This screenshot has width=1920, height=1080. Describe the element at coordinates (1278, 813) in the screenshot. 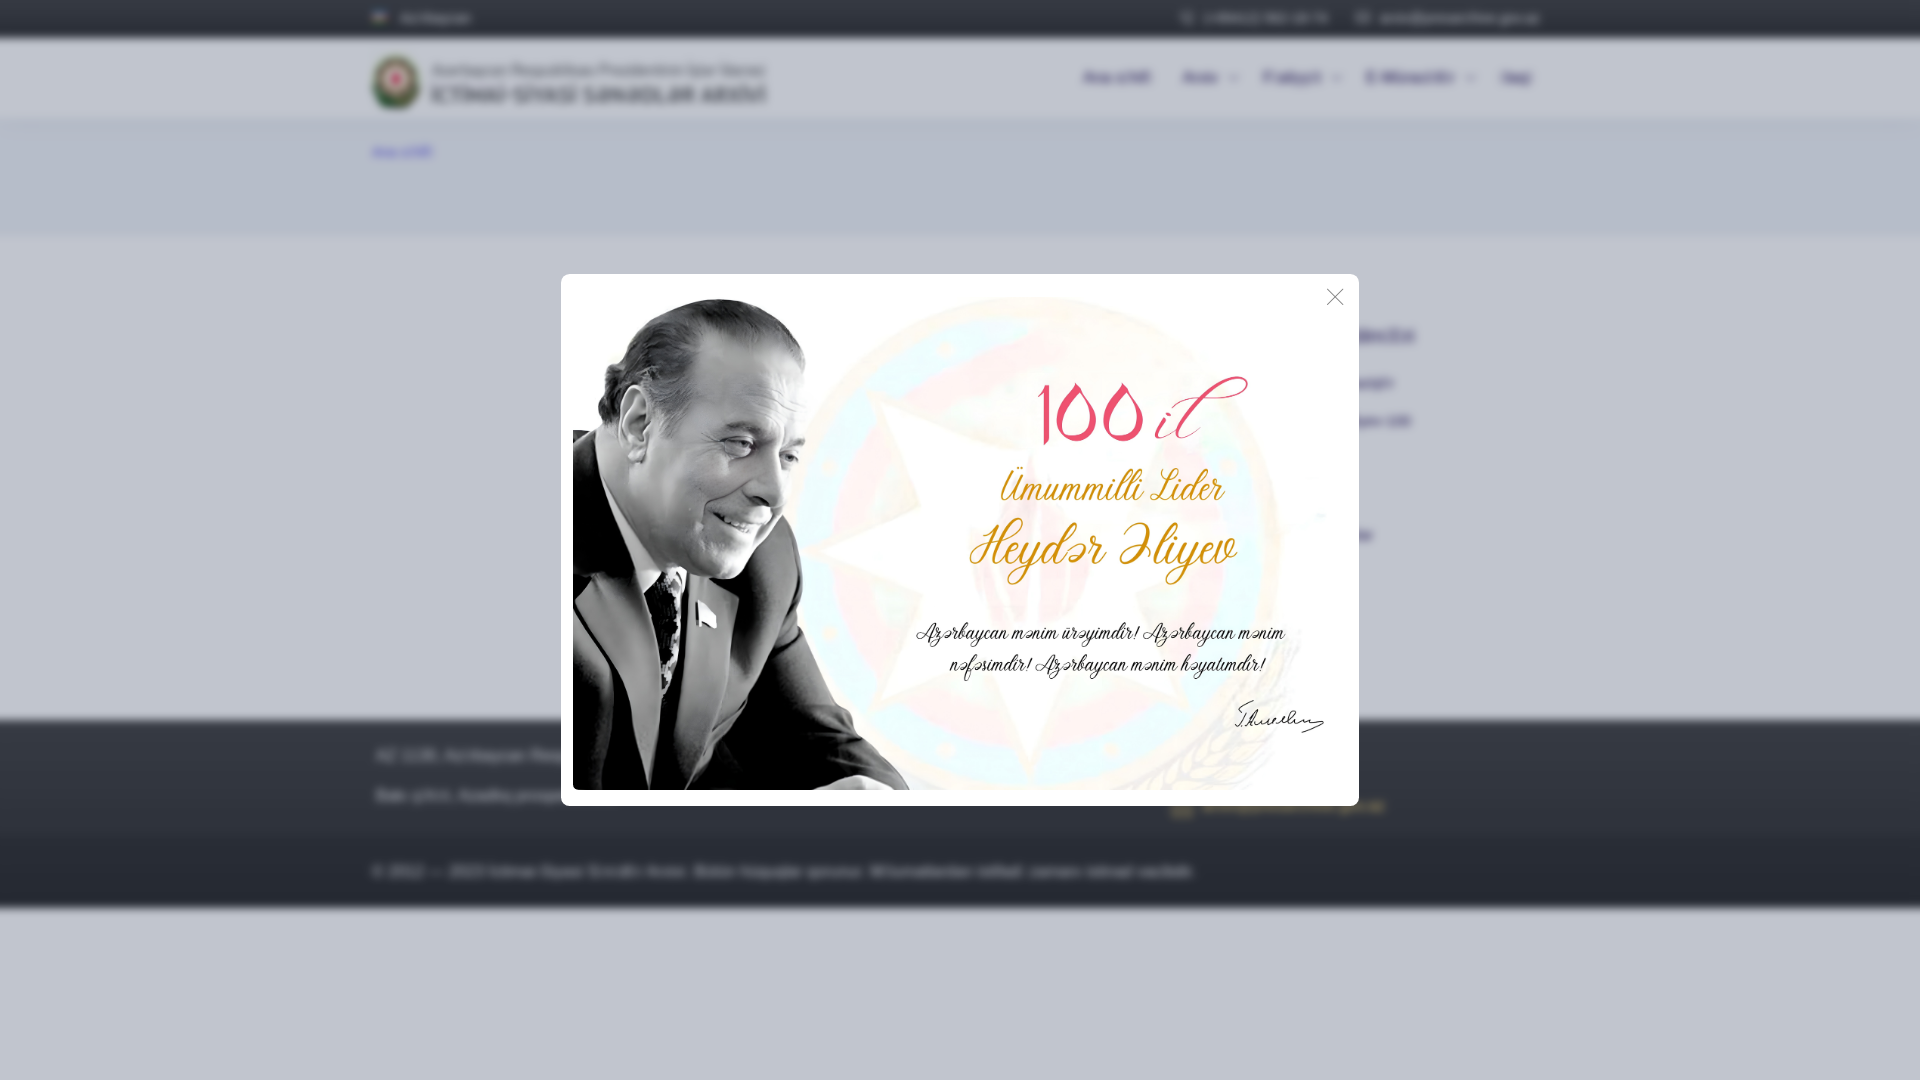

I see `arxiv@presarchive.gov.az` at that location.